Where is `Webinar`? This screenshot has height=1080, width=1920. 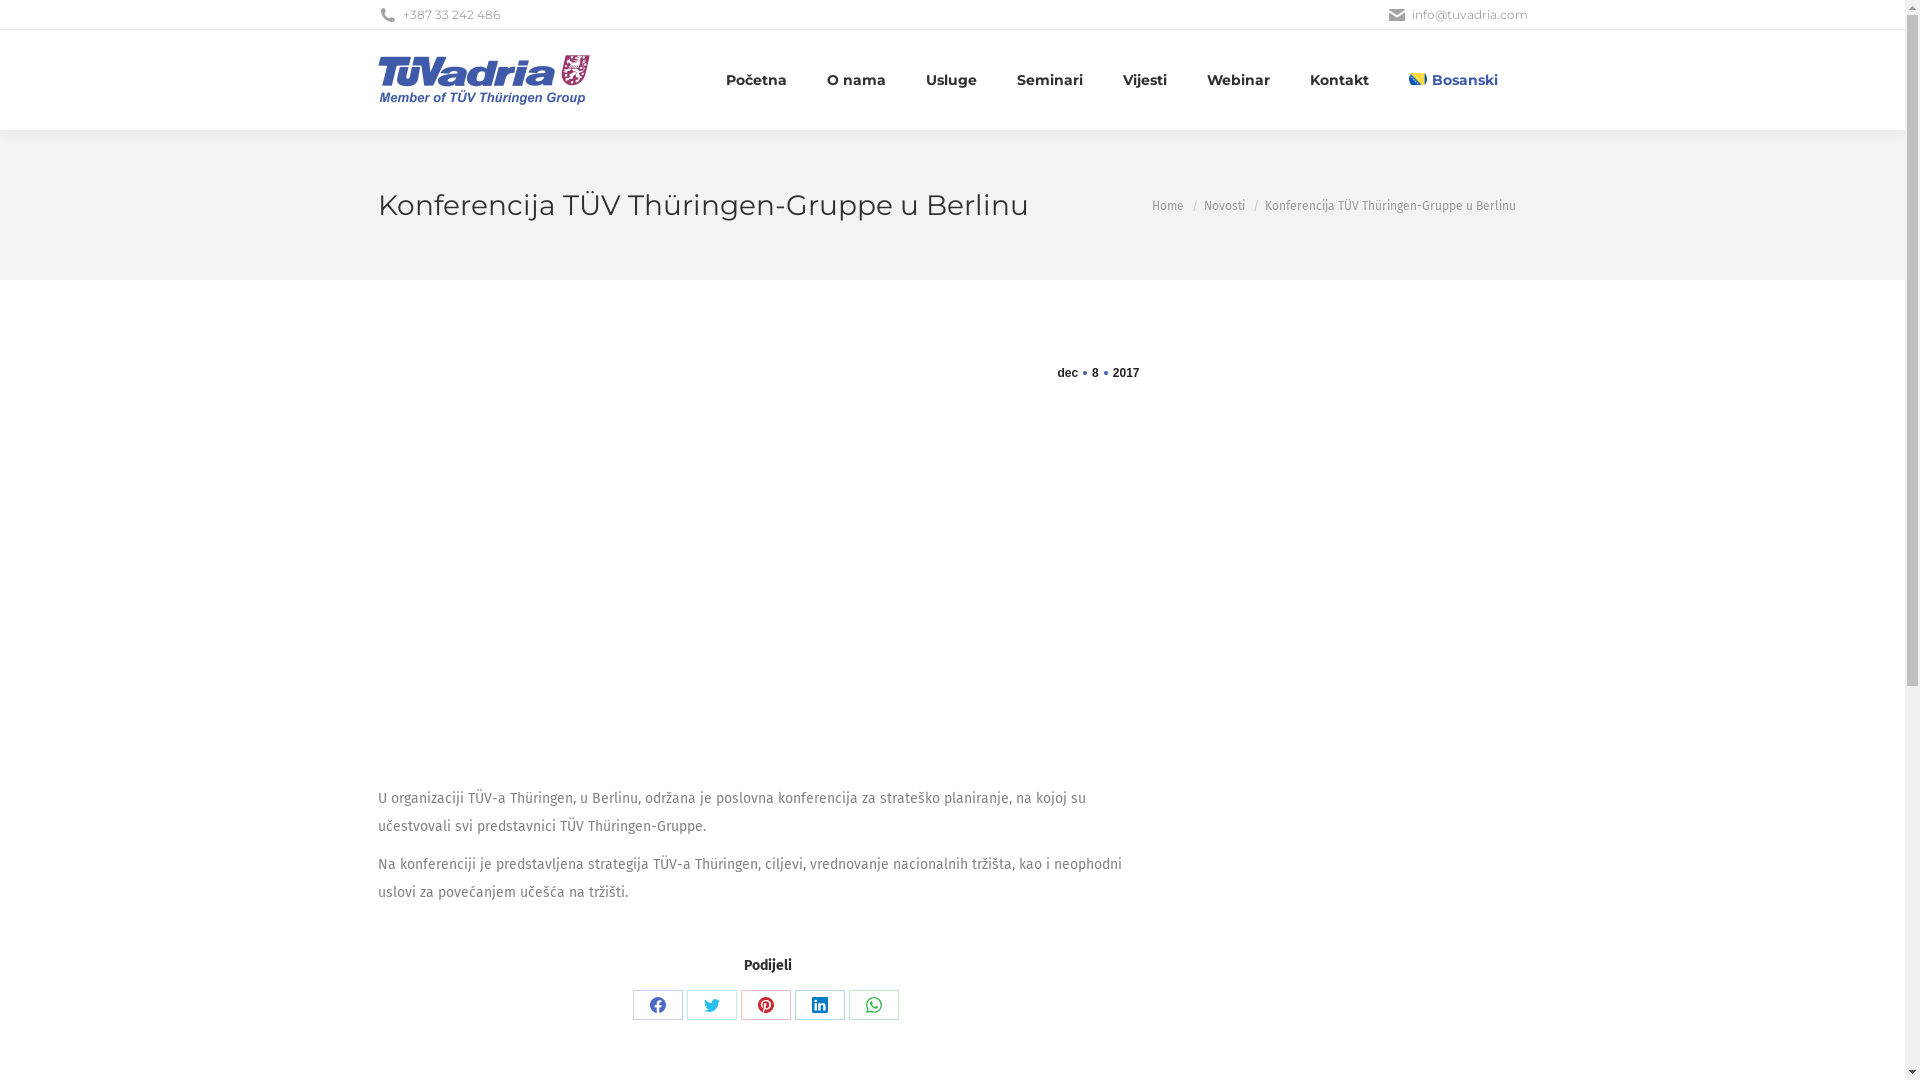 Webinar is located at coordinates (1238, 80).